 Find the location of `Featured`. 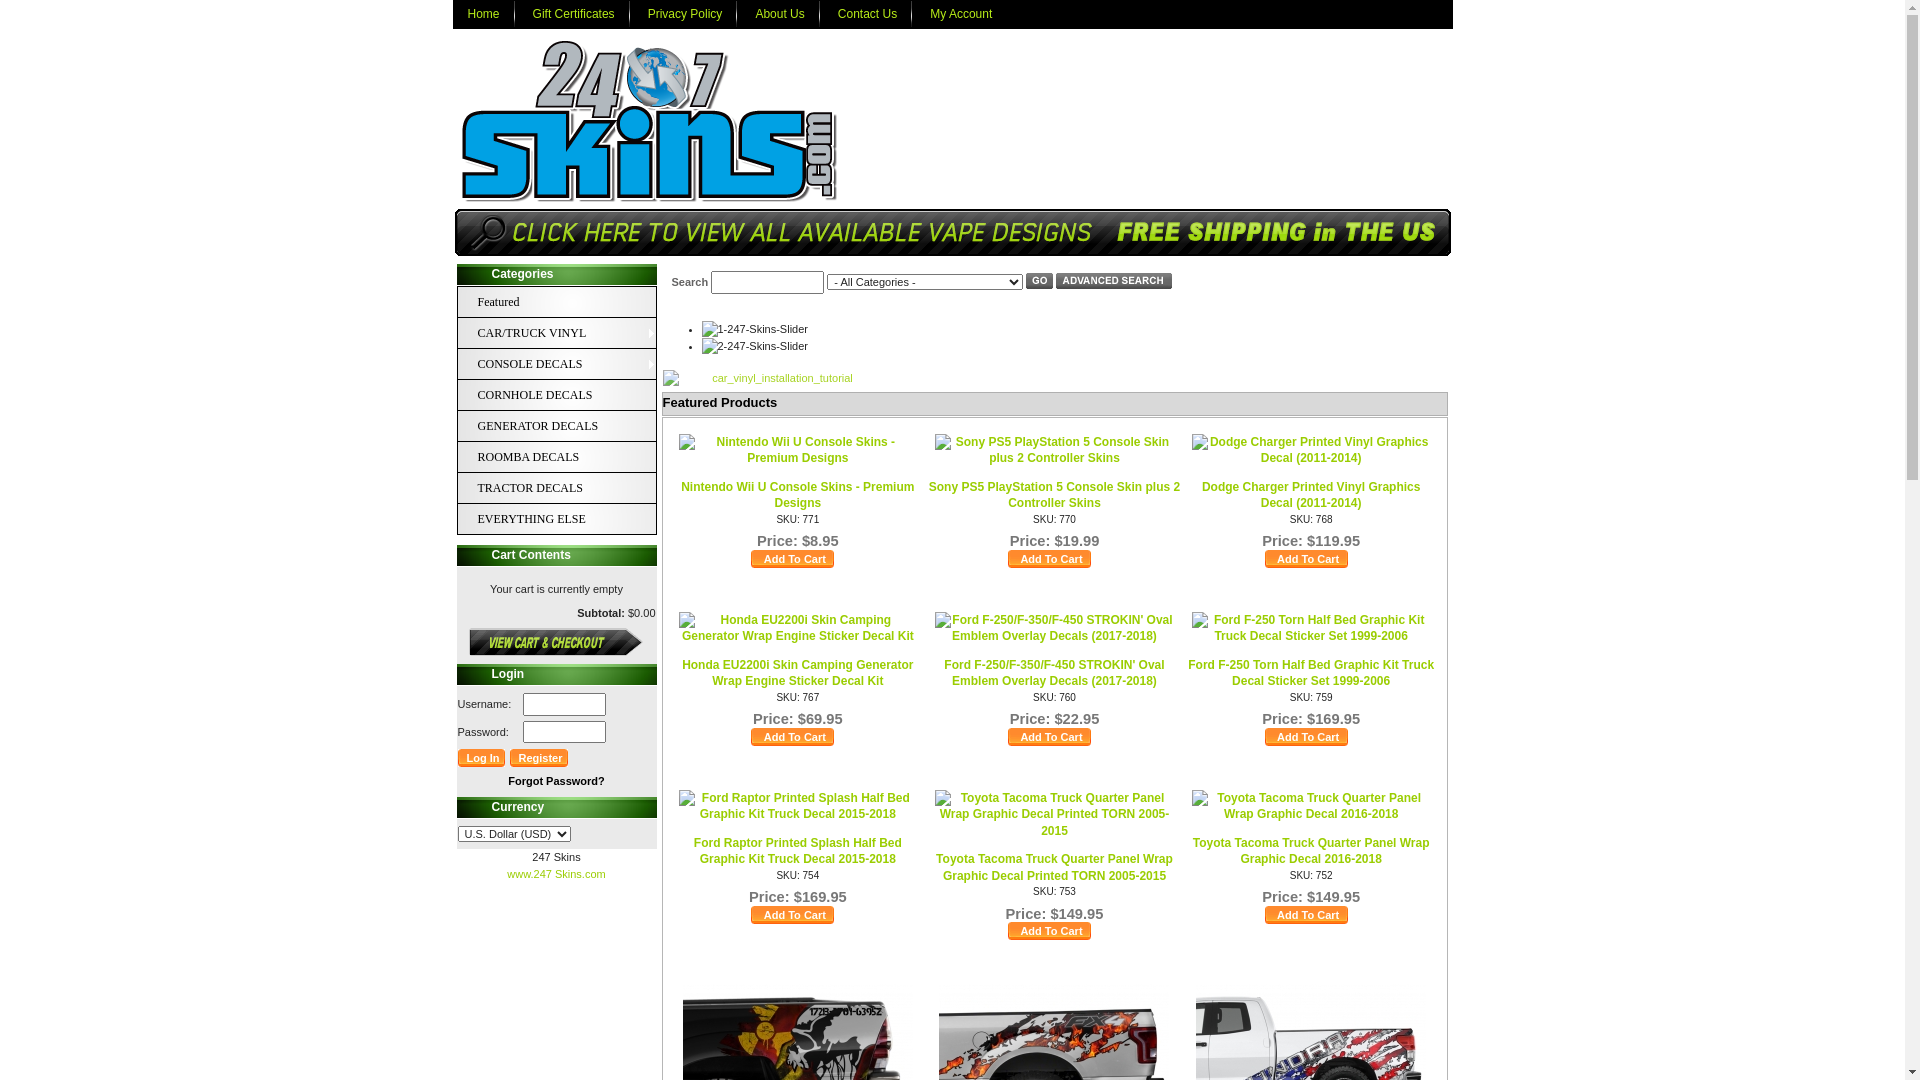

Featured is located at coordinates (547, 302).